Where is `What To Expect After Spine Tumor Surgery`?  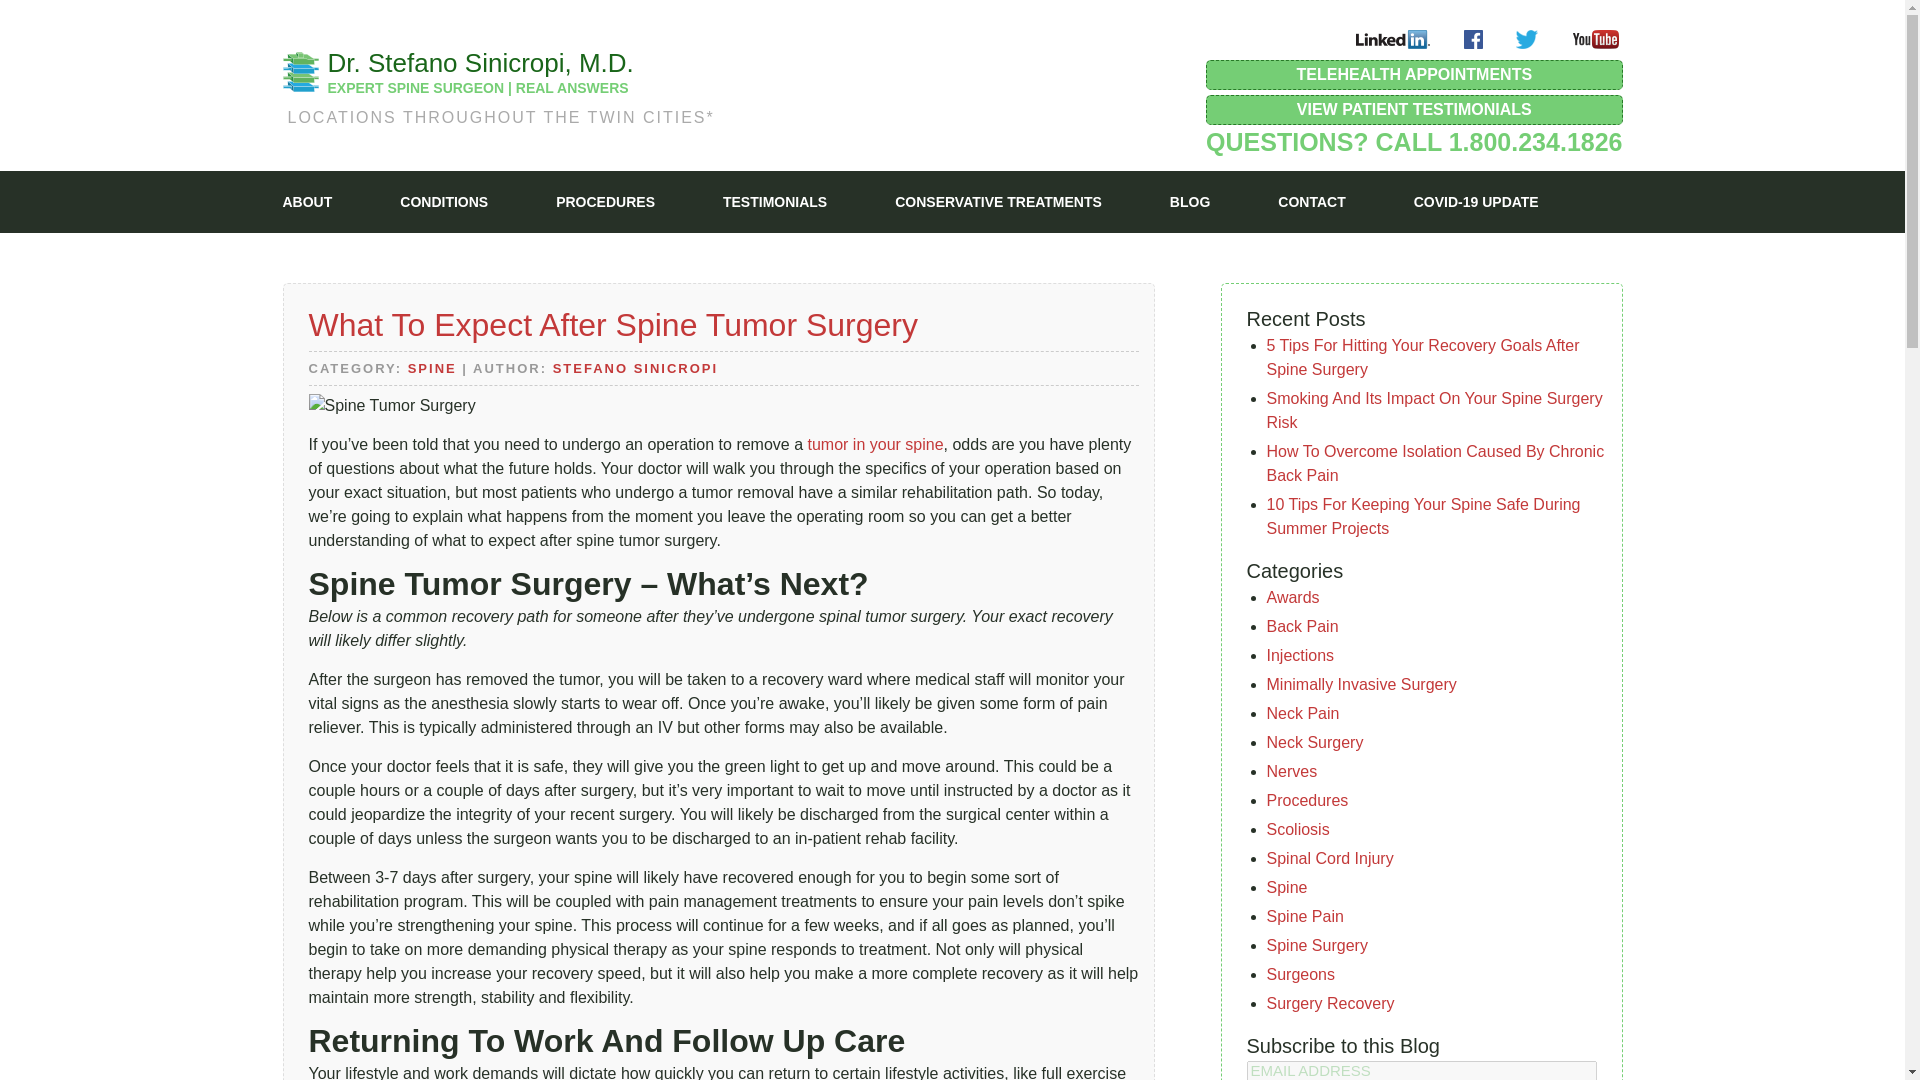
What To Expect After Spine Tumor Surgery is located at coordinates (612, 324).